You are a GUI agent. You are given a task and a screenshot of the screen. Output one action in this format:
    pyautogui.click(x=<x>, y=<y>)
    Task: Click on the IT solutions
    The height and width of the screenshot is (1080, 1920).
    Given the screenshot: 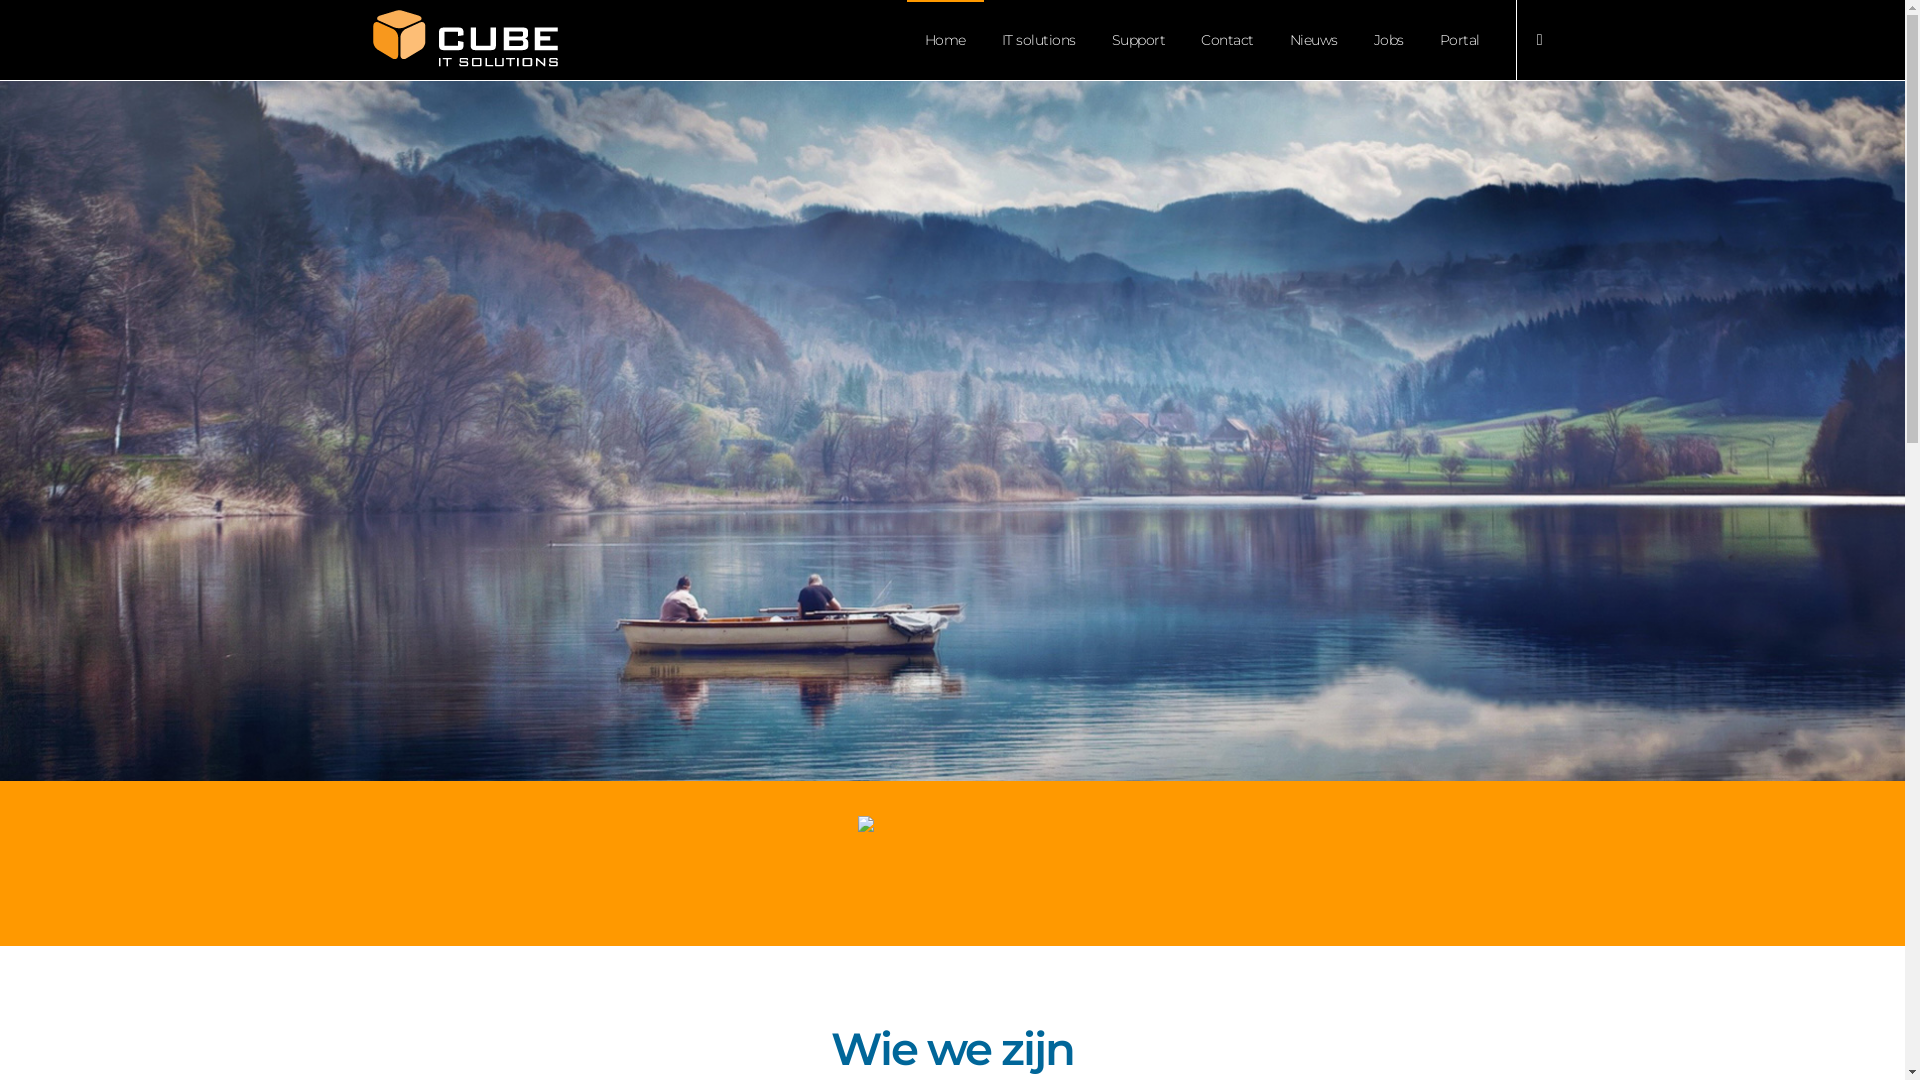 What is the action you would take?
    pyautogui.click(x=1039, y=40)
    